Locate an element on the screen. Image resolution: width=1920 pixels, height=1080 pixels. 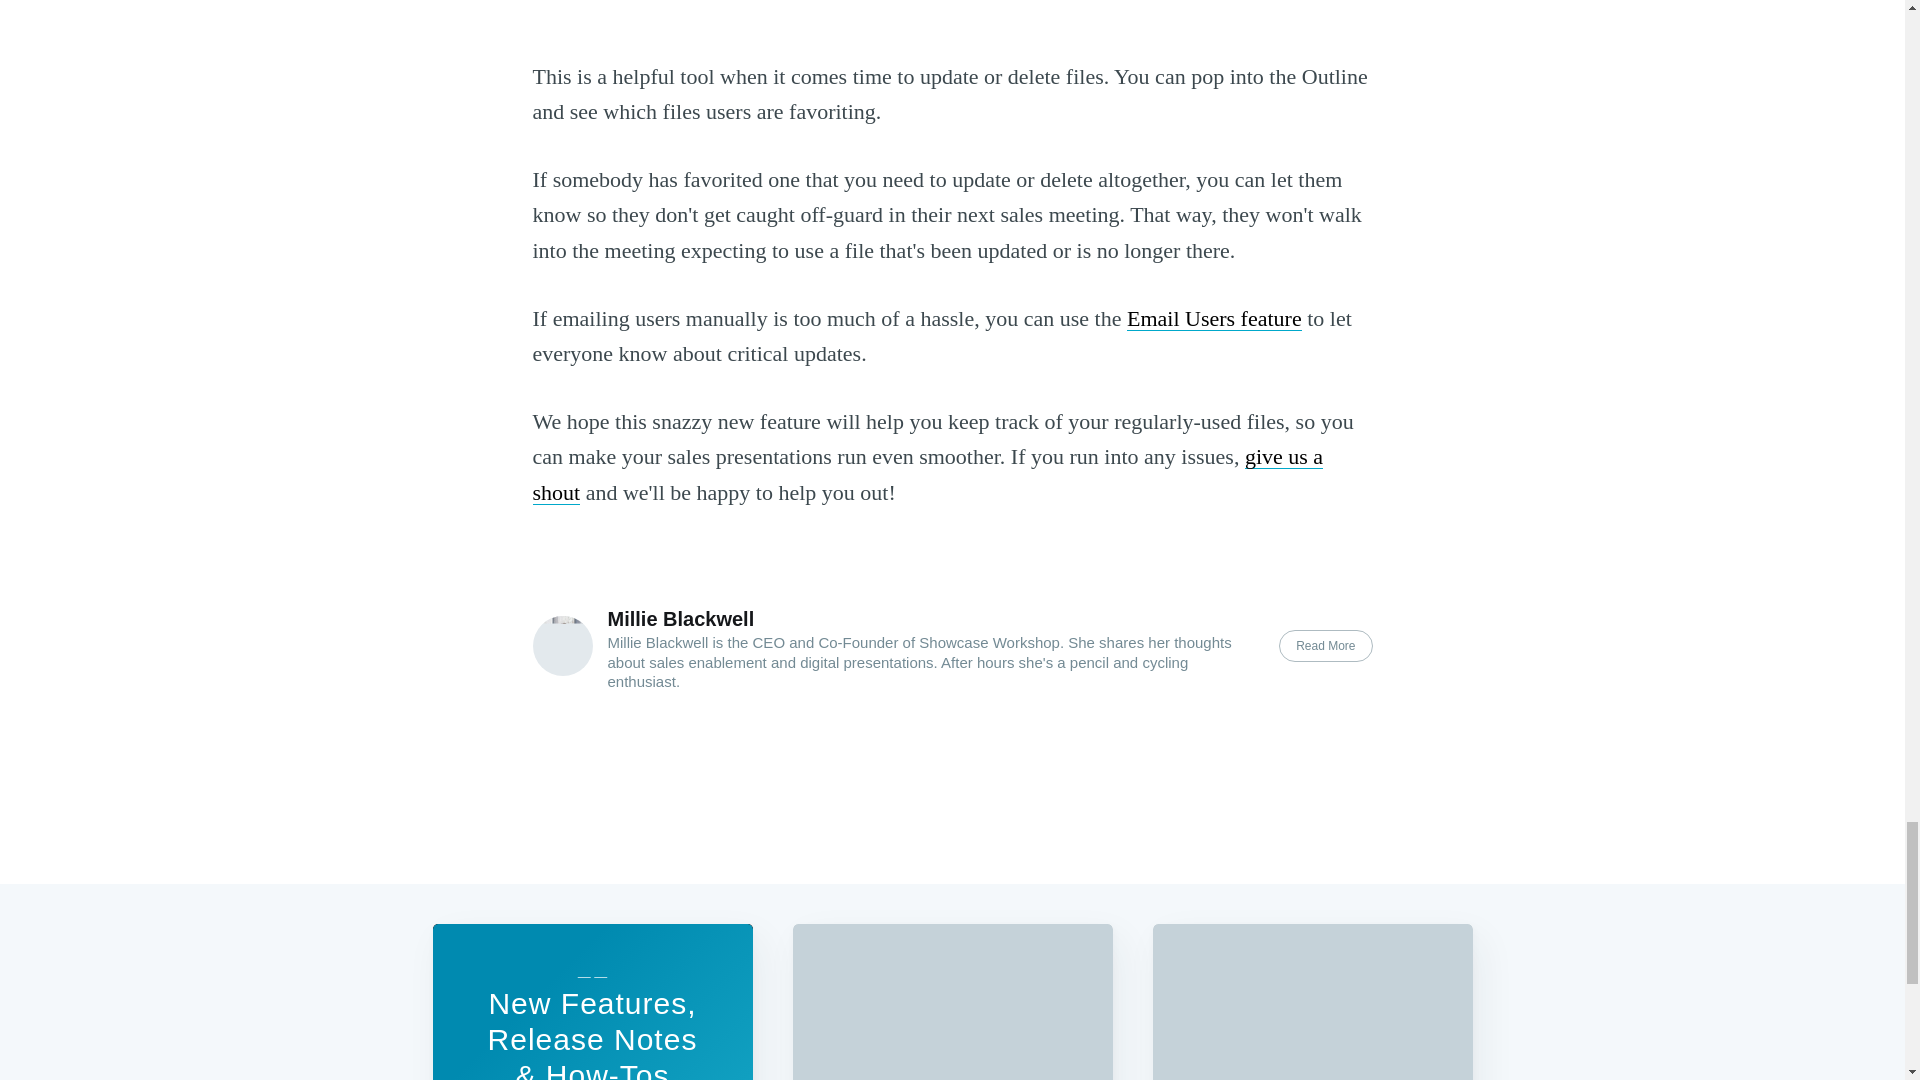
Millie Blackwell is located at coordinates (681, 618).